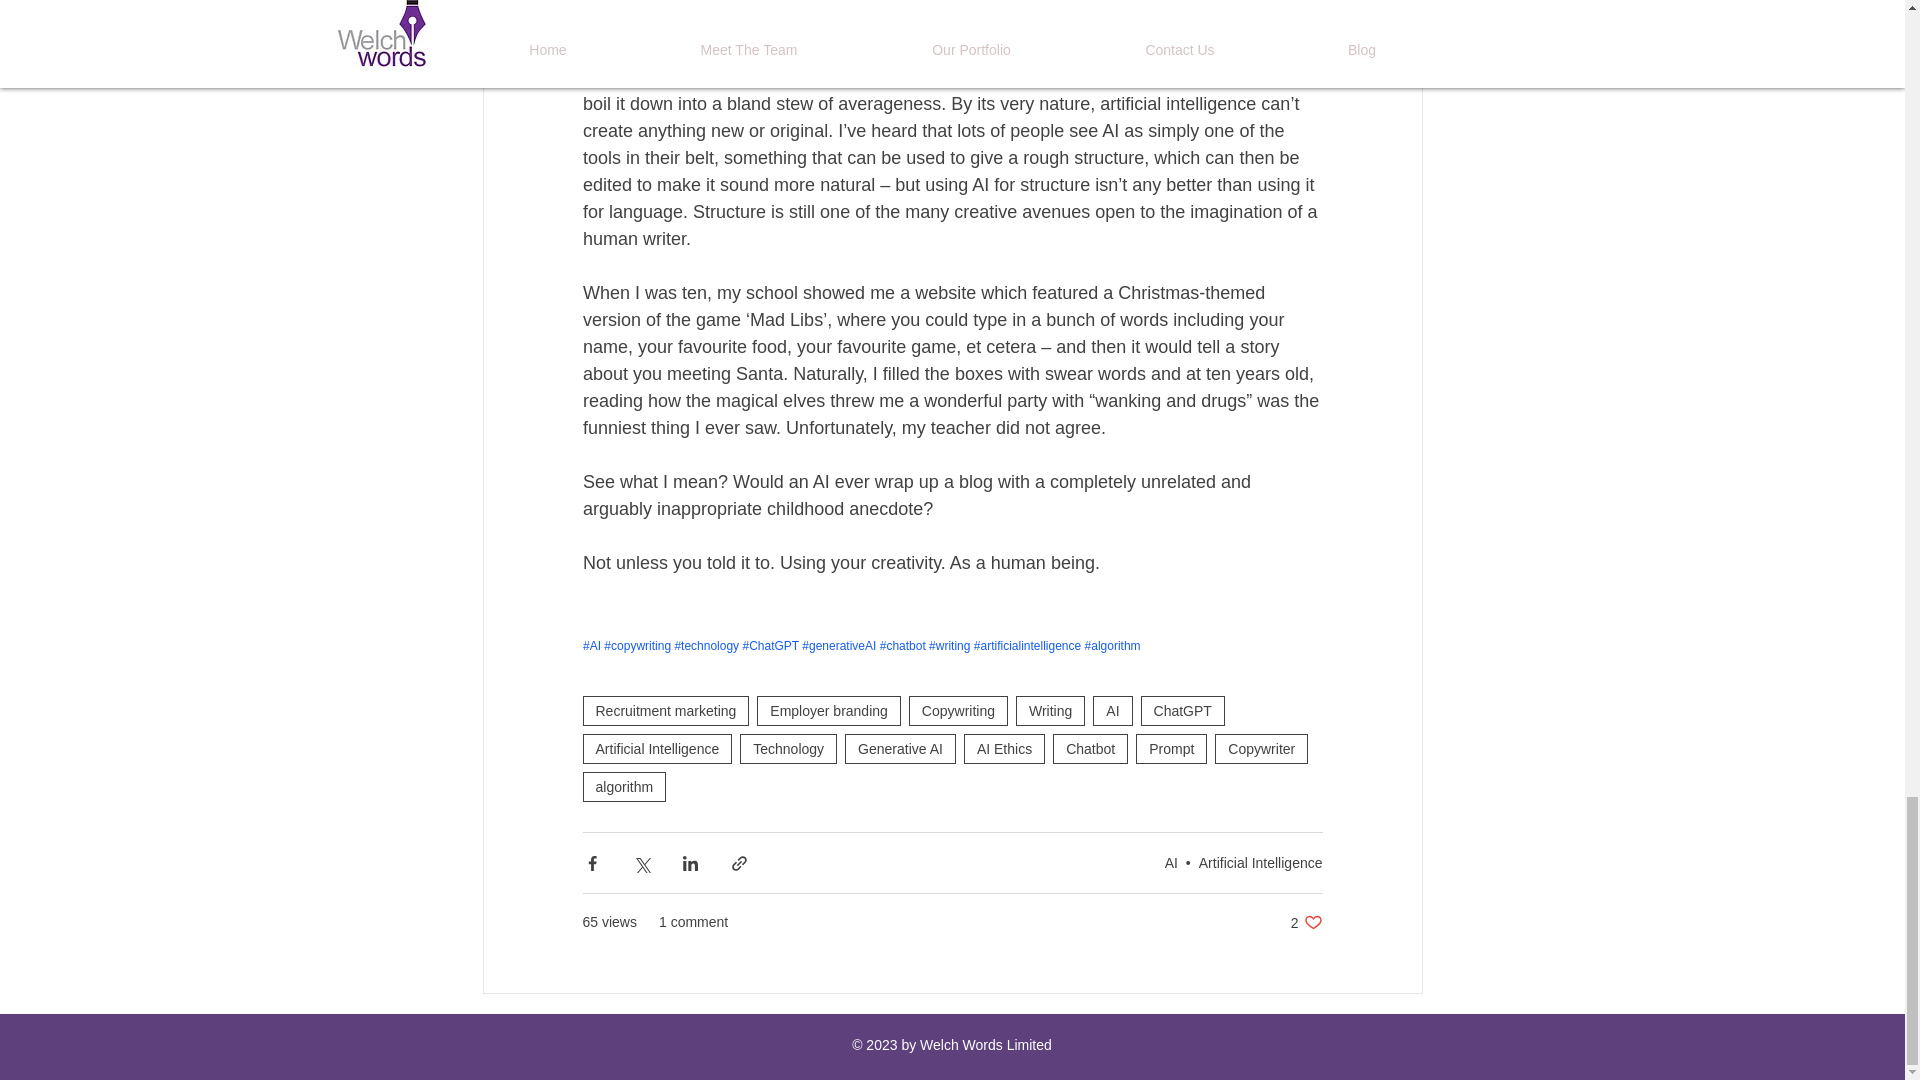 The width and height of the screenshot is (1920, 1080). Describe the element at coordinates (900, 748) in the screenshot. I see `Generative AI` at that location.